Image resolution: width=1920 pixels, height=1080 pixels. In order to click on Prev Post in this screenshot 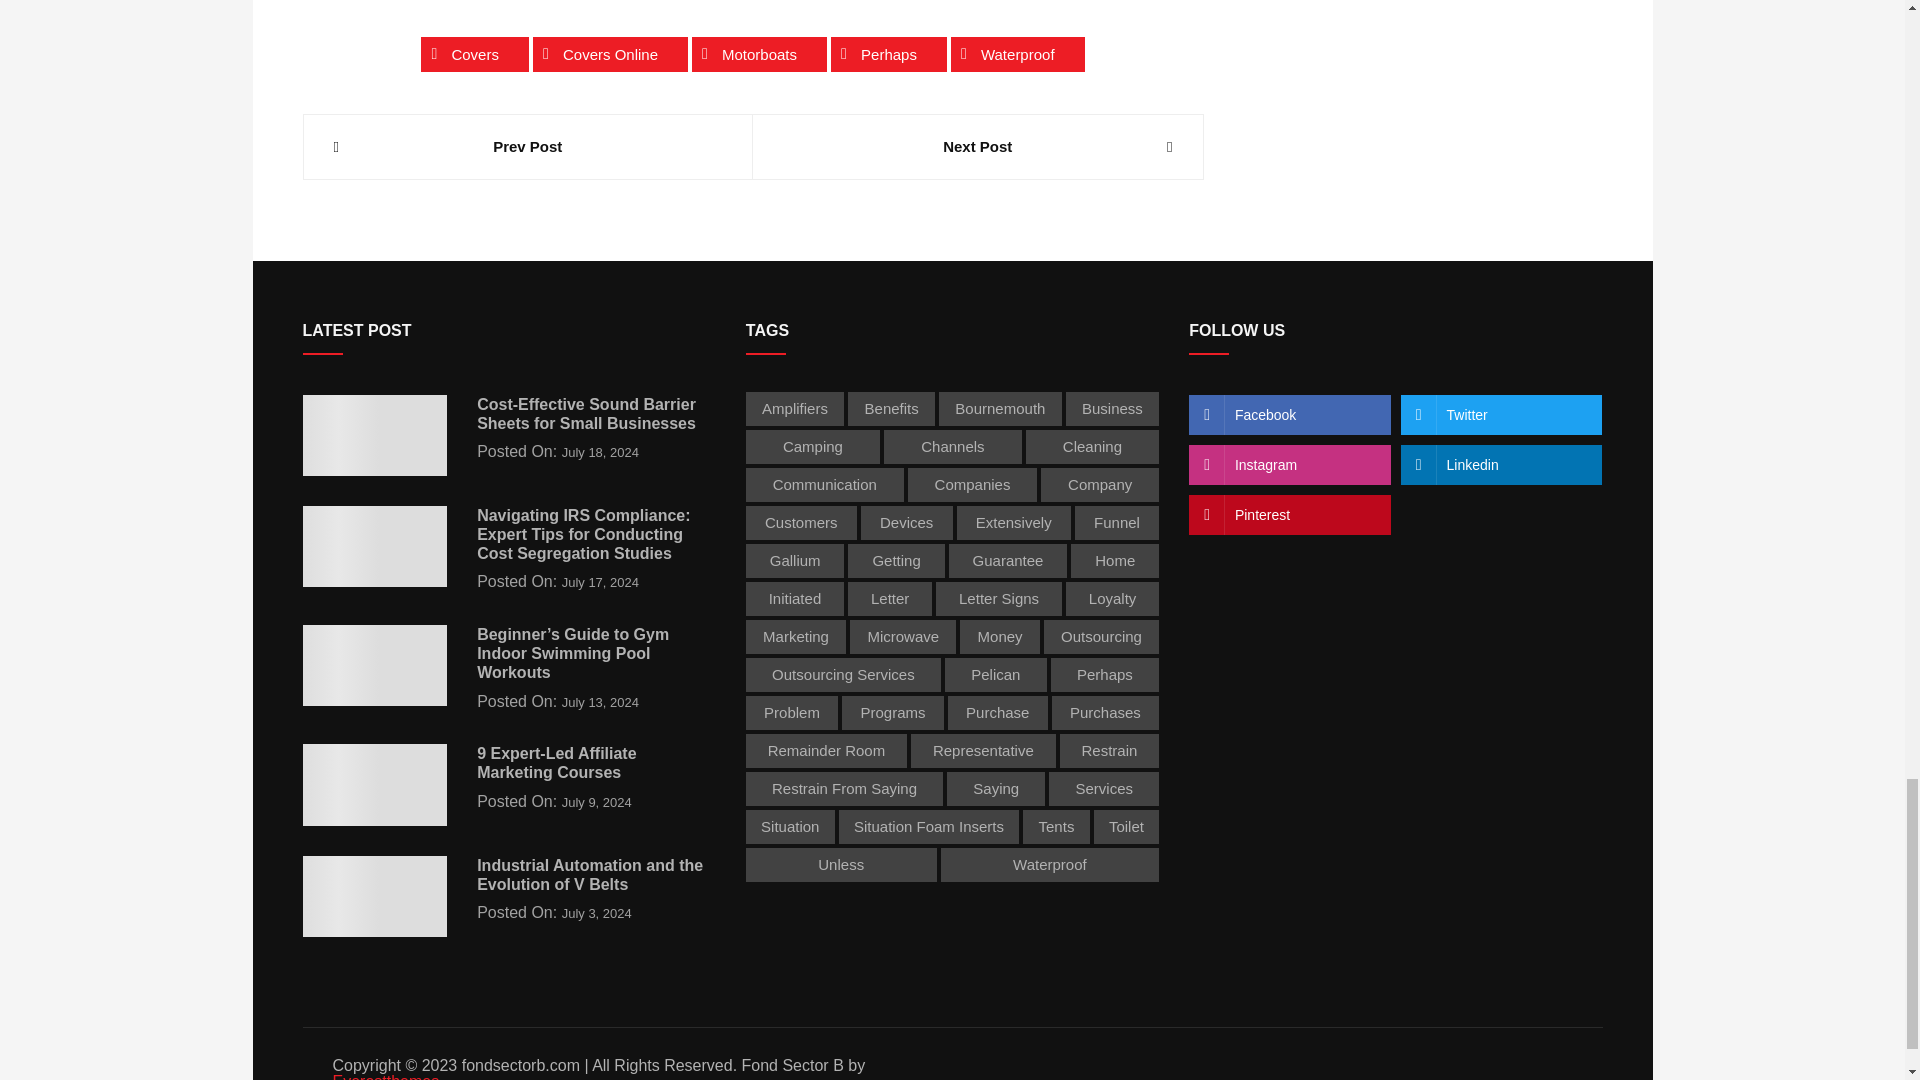, I will do `click(528, 146)`.